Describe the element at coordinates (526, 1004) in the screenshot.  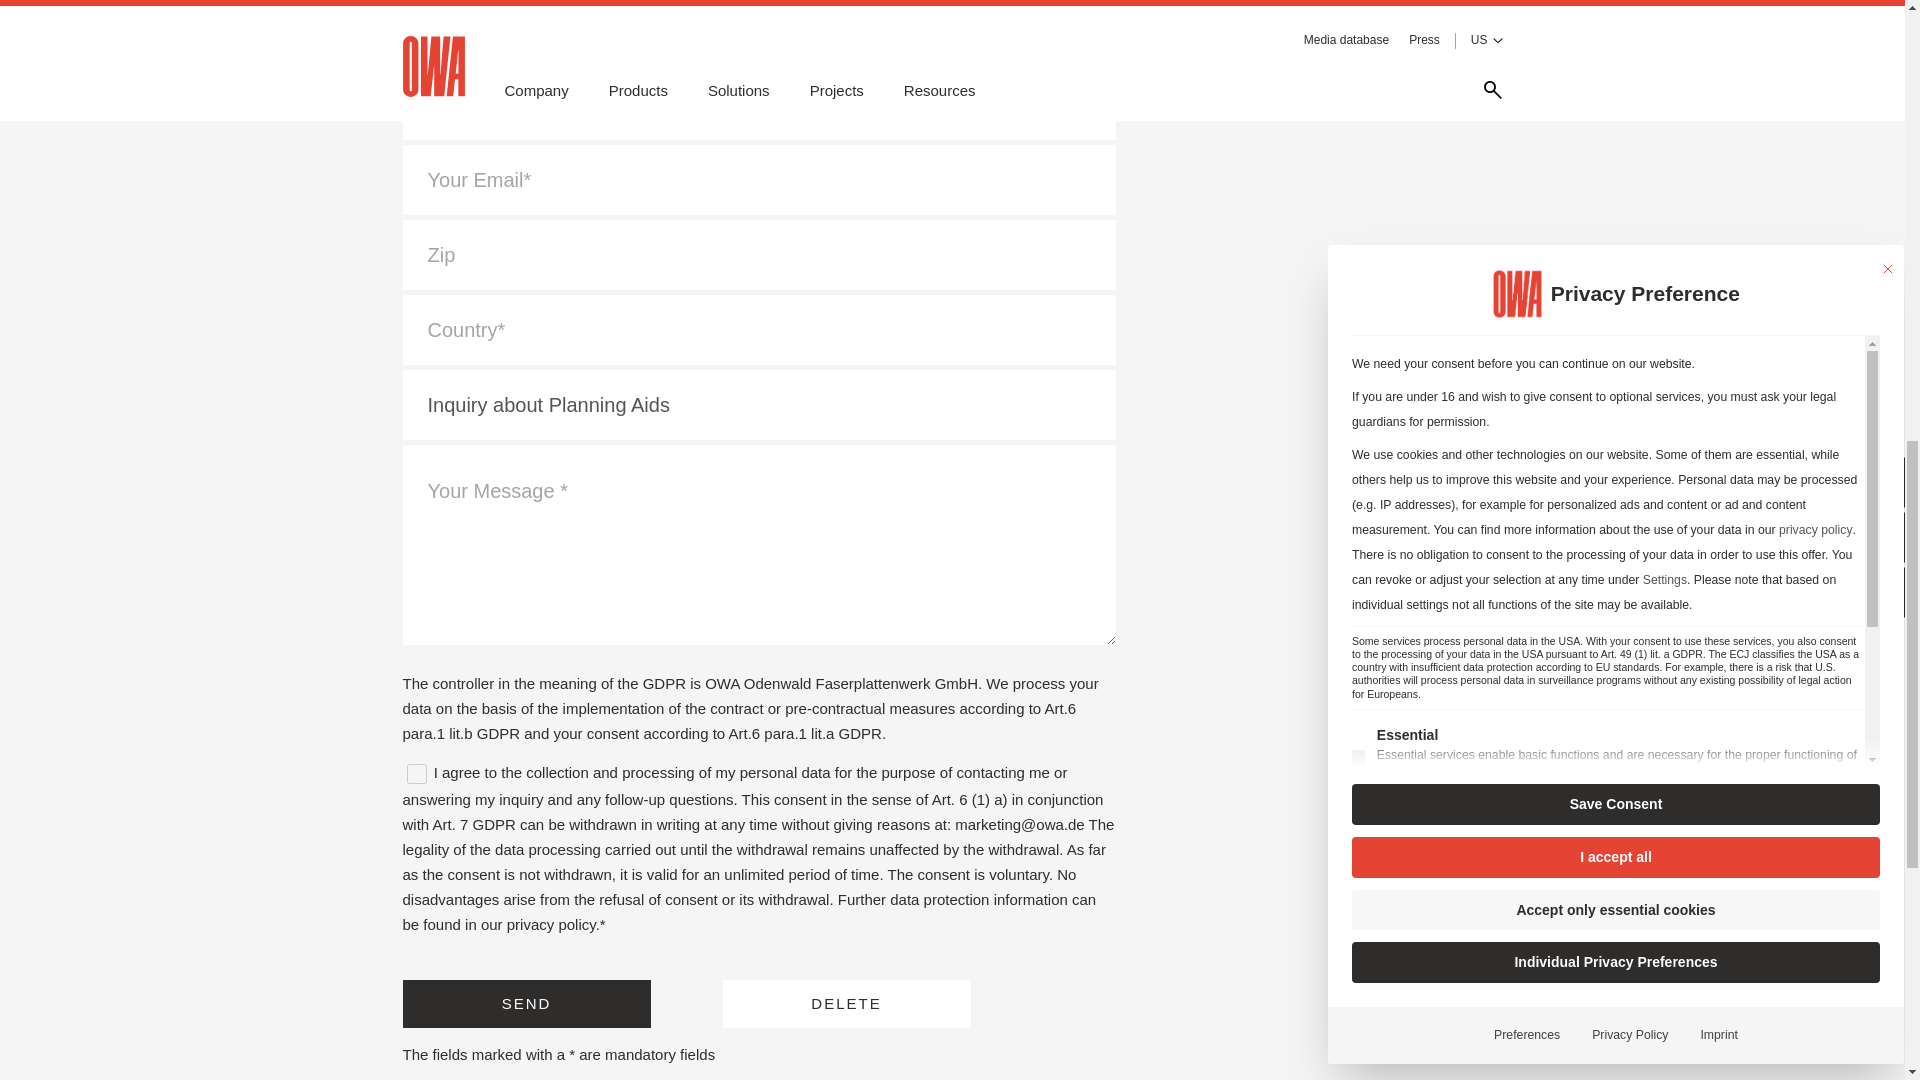
I see `send` at that location.